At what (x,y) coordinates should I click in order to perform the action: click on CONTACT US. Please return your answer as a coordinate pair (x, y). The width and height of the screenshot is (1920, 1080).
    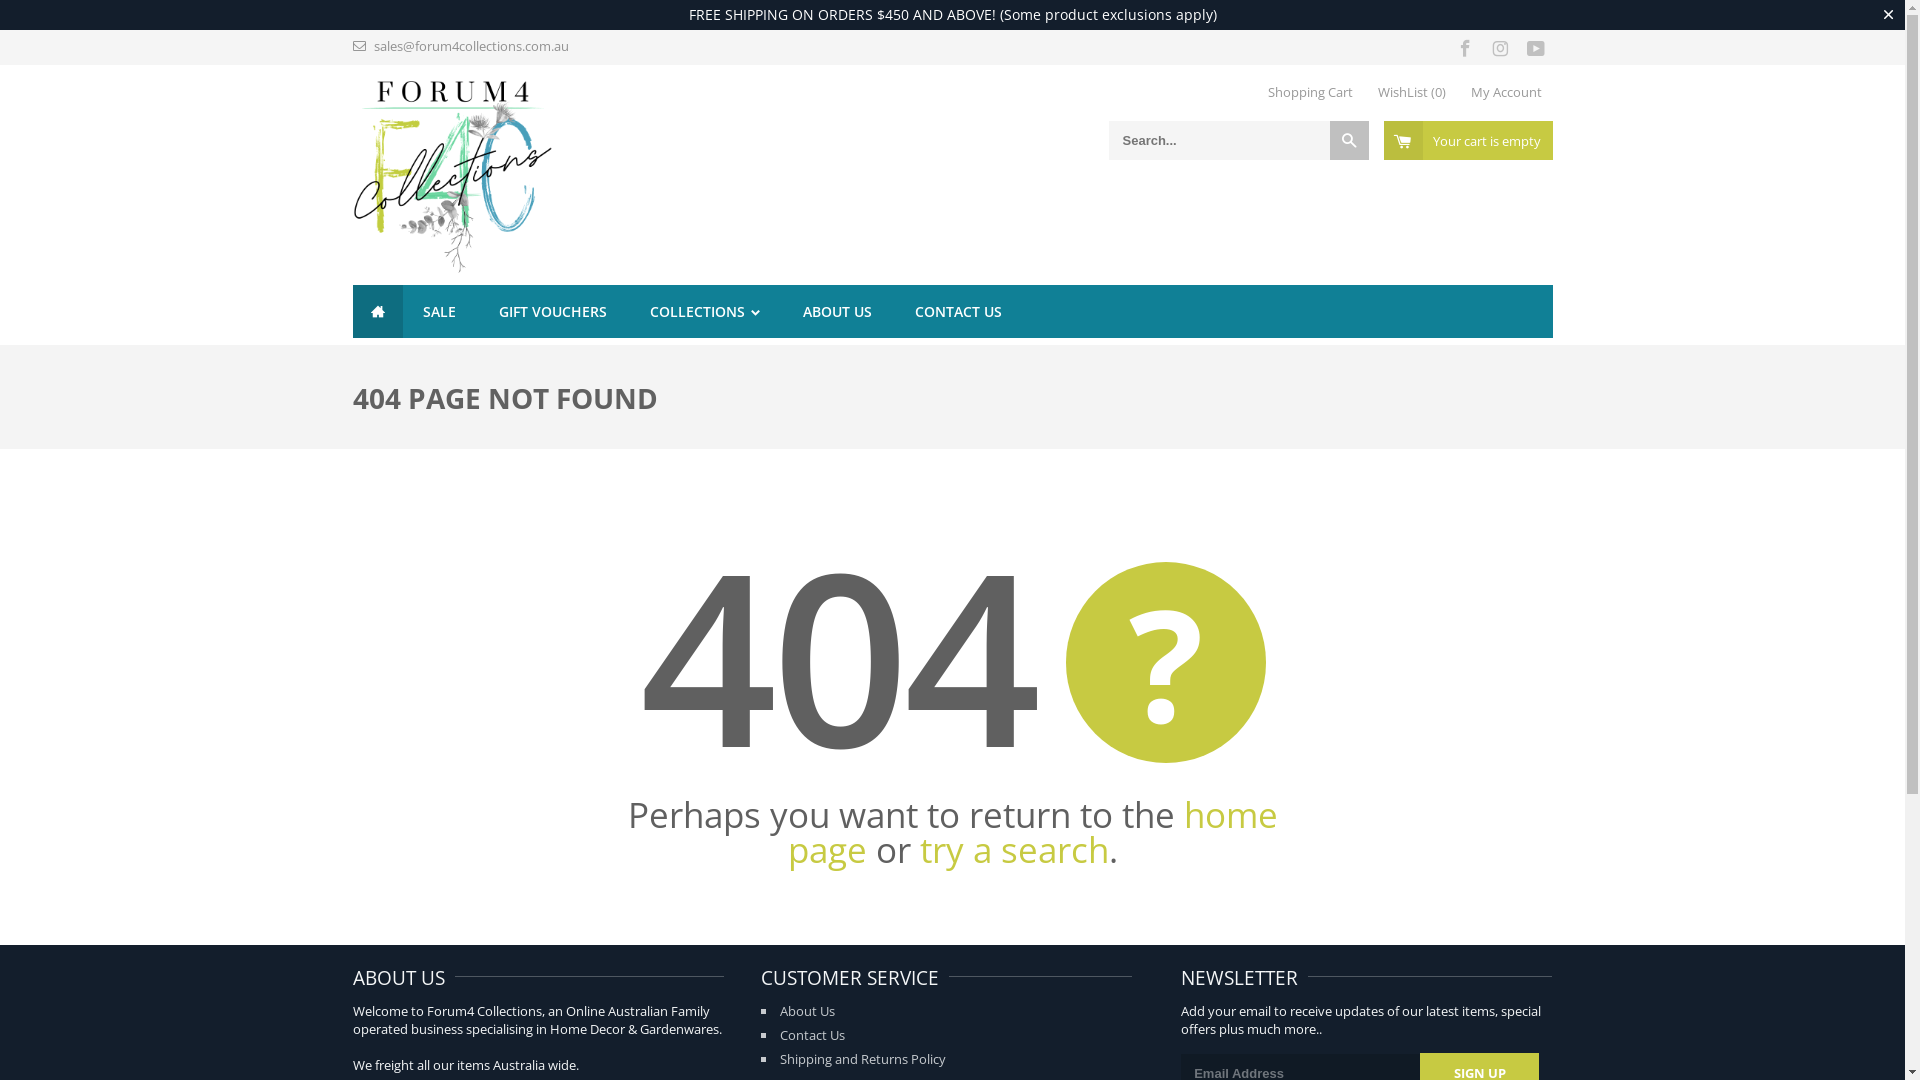
    Looking at the image, I should click on (958, 312).